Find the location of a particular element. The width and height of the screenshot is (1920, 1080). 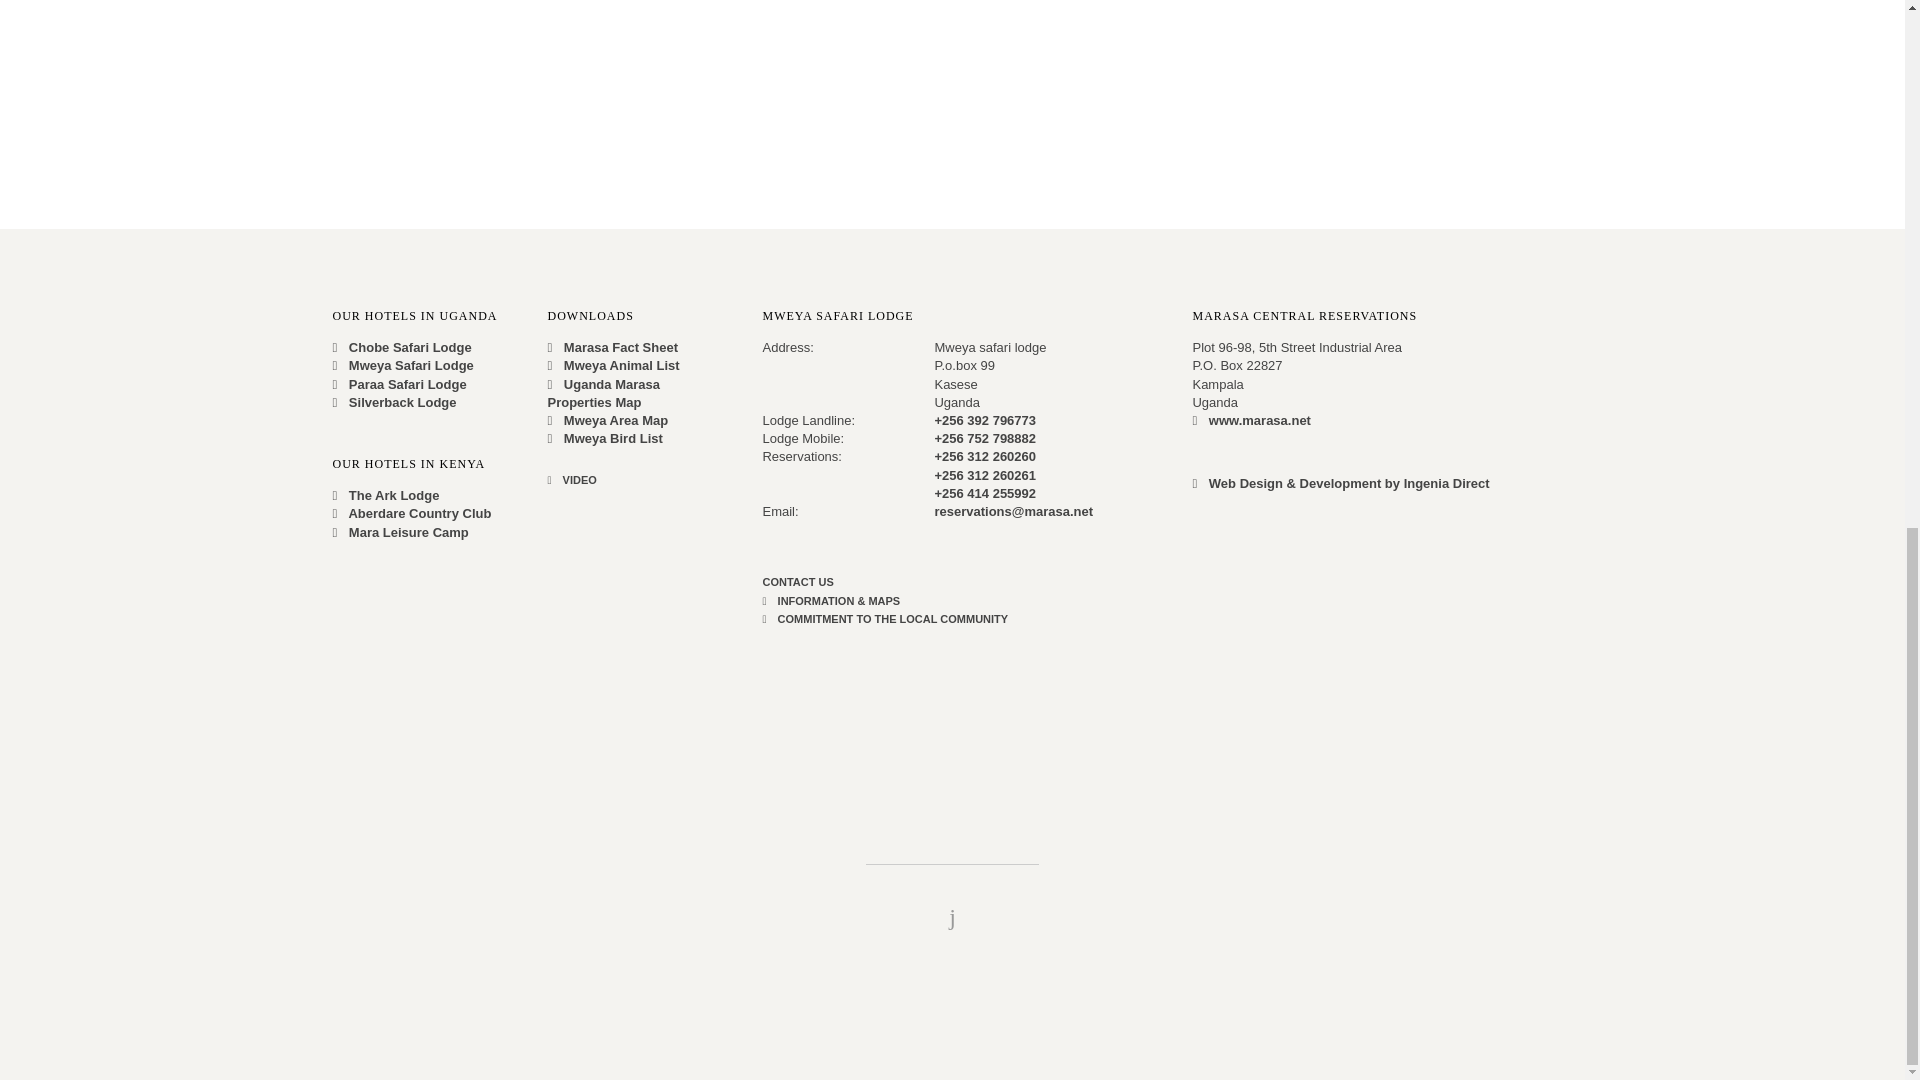

Paraa Safari Lodge is located at coordinates (399, 384).